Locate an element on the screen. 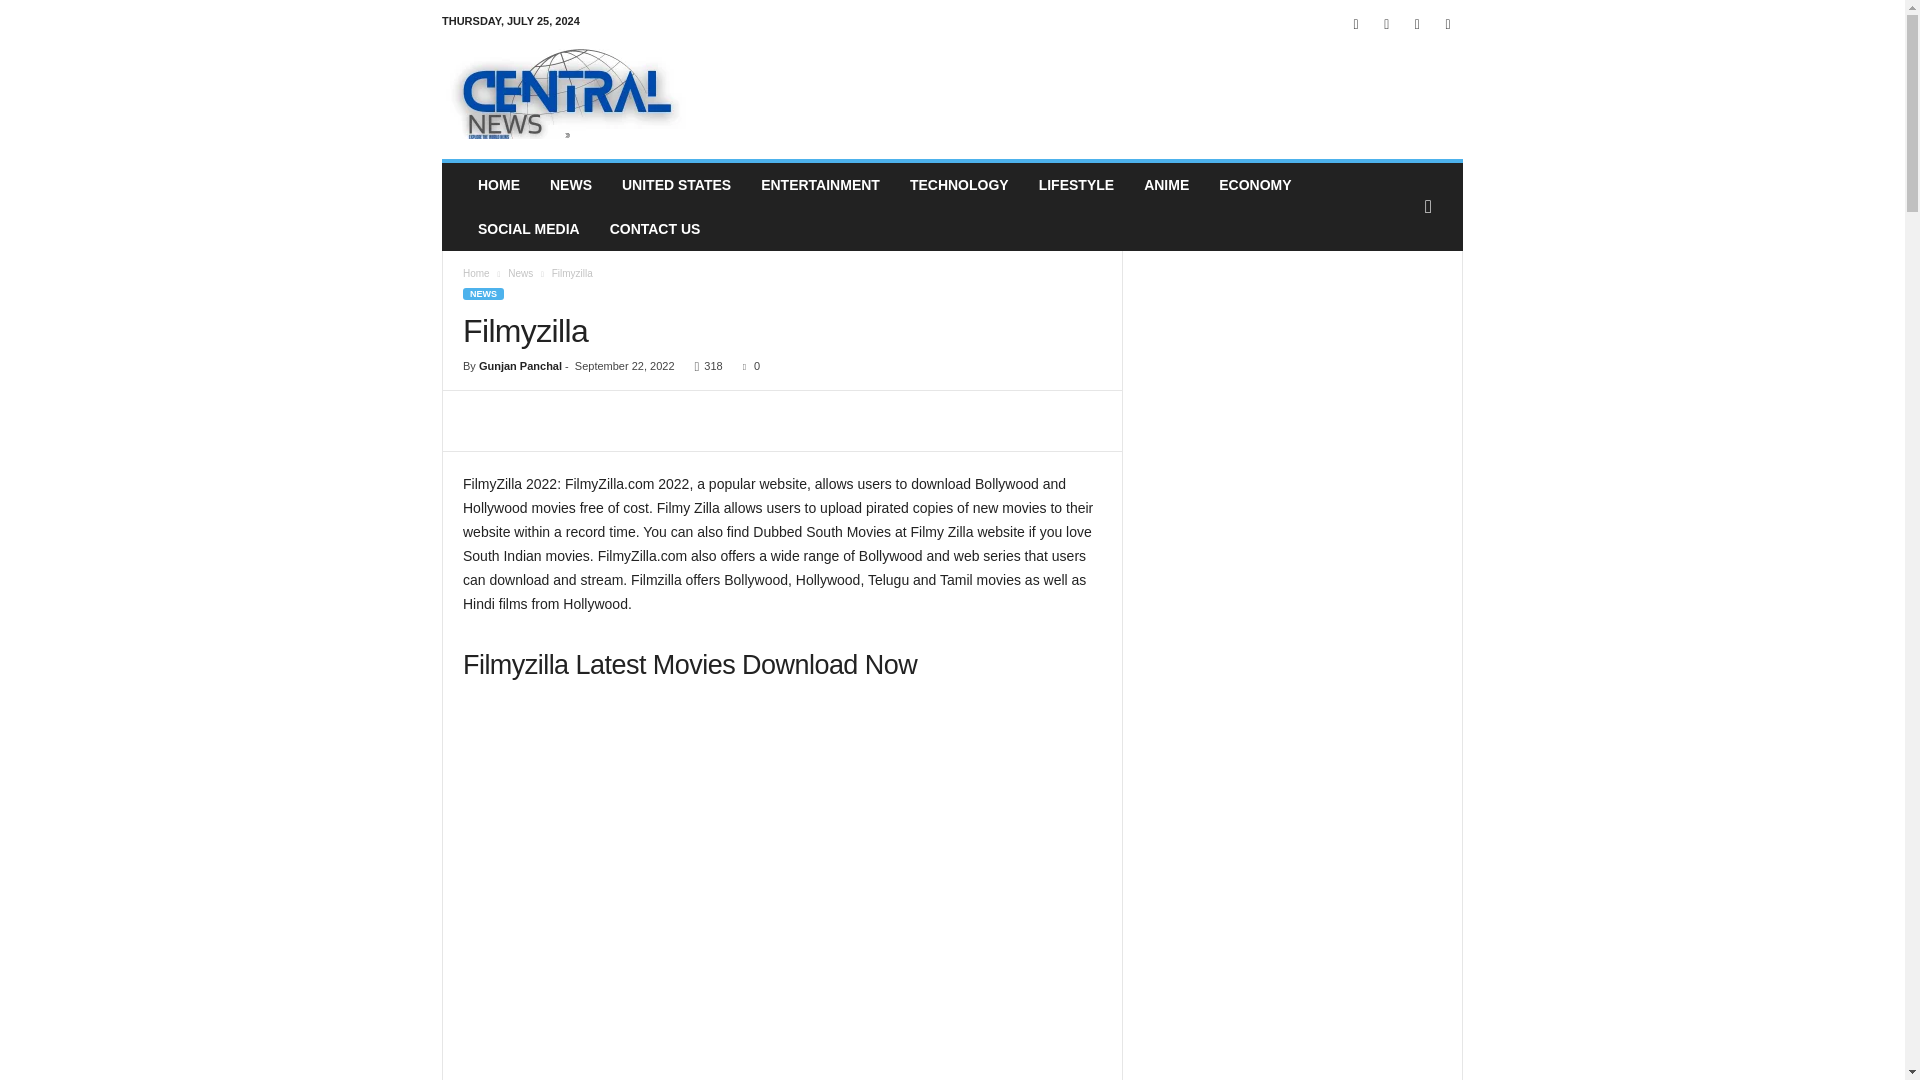  Home is located at coordinates (476, 272).